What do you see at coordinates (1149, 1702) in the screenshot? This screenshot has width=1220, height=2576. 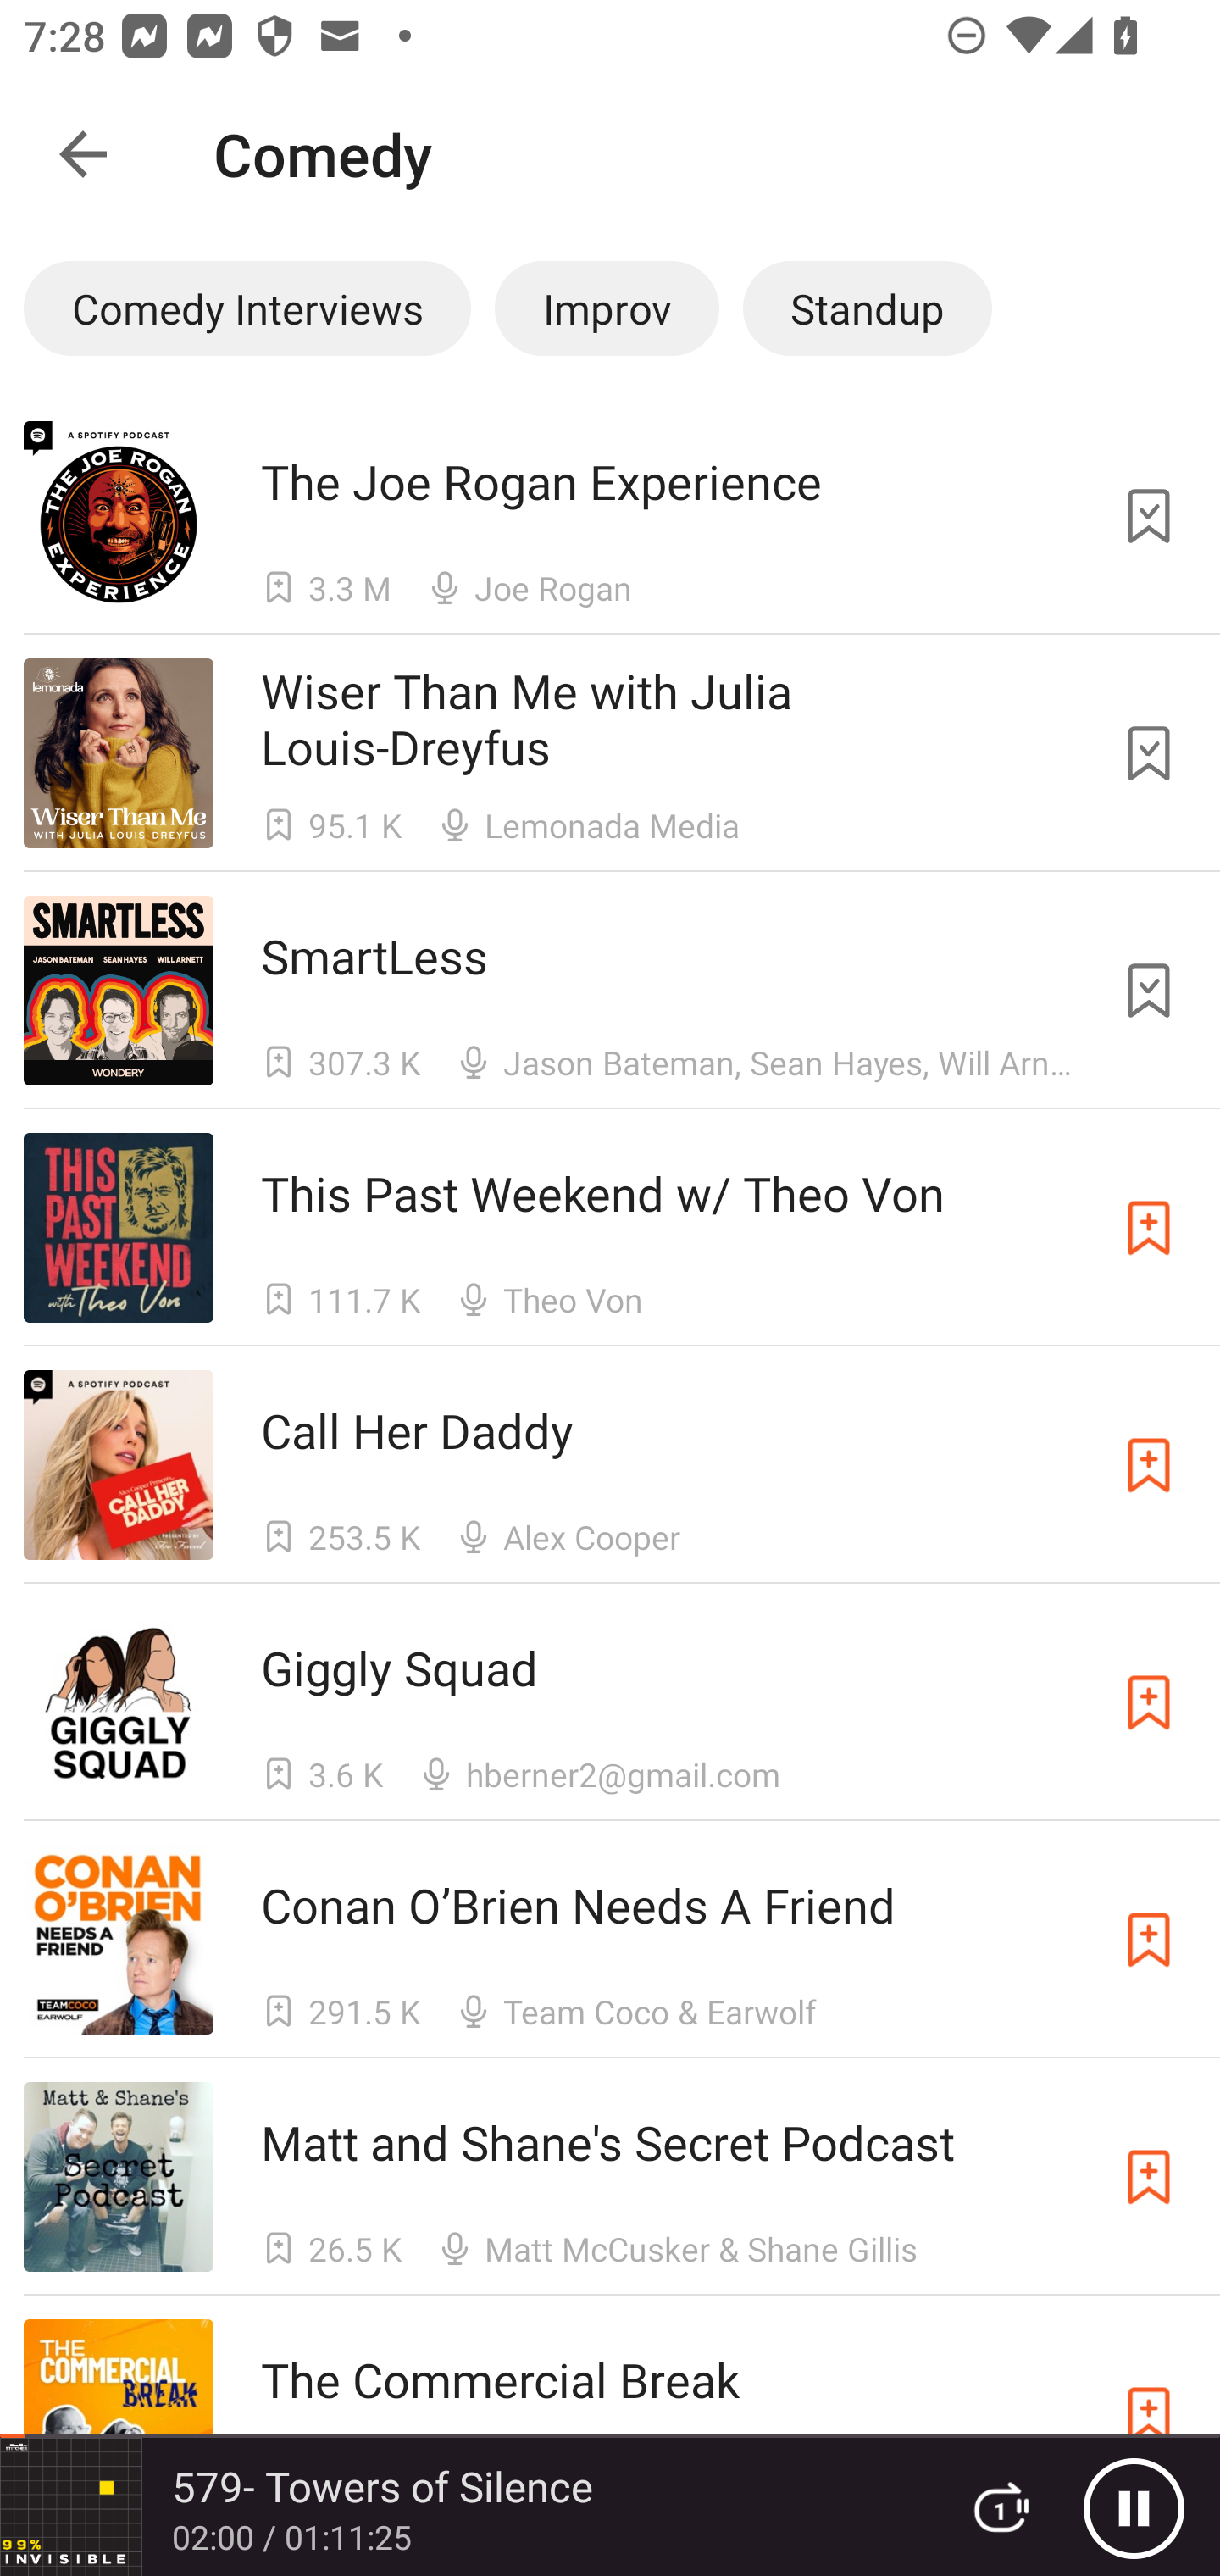 I see `Subscribe` at bounding box center [1149, 1702].